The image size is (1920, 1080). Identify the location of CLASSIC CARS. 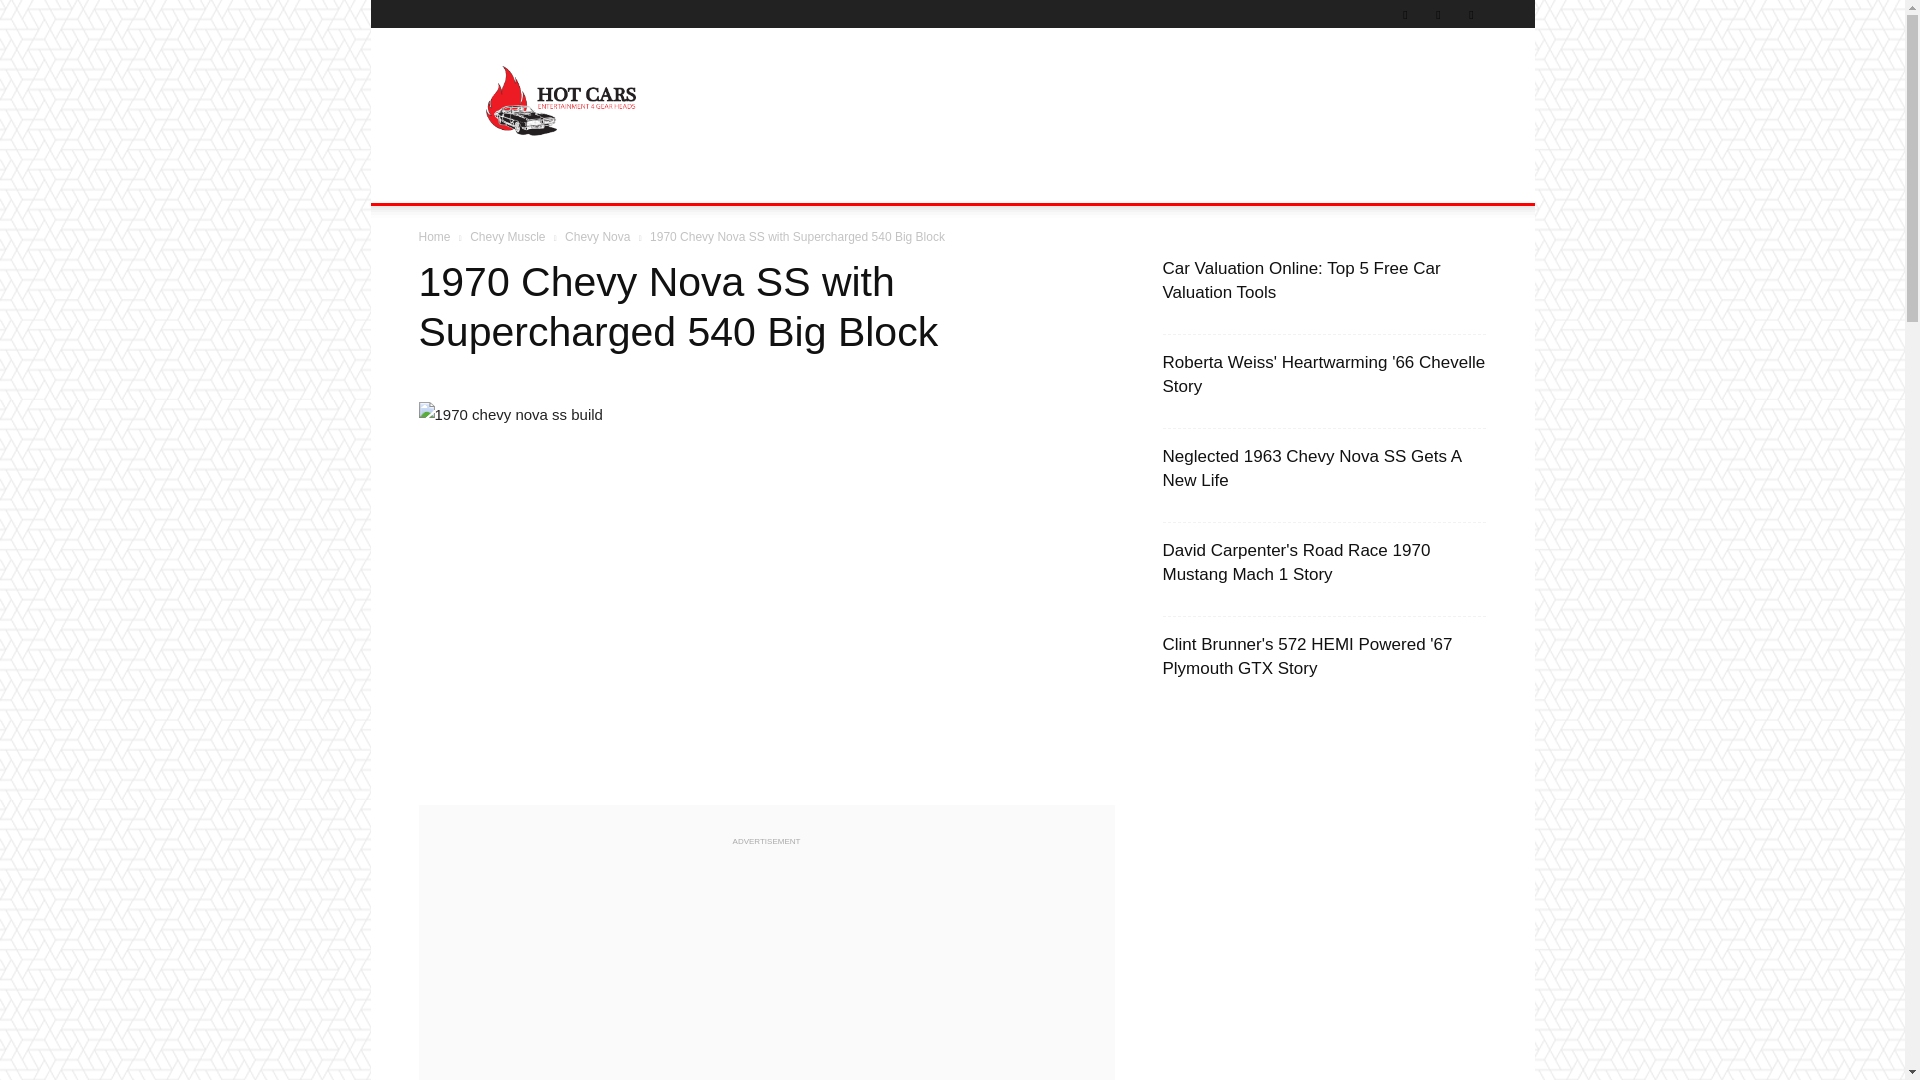
(562, 179).